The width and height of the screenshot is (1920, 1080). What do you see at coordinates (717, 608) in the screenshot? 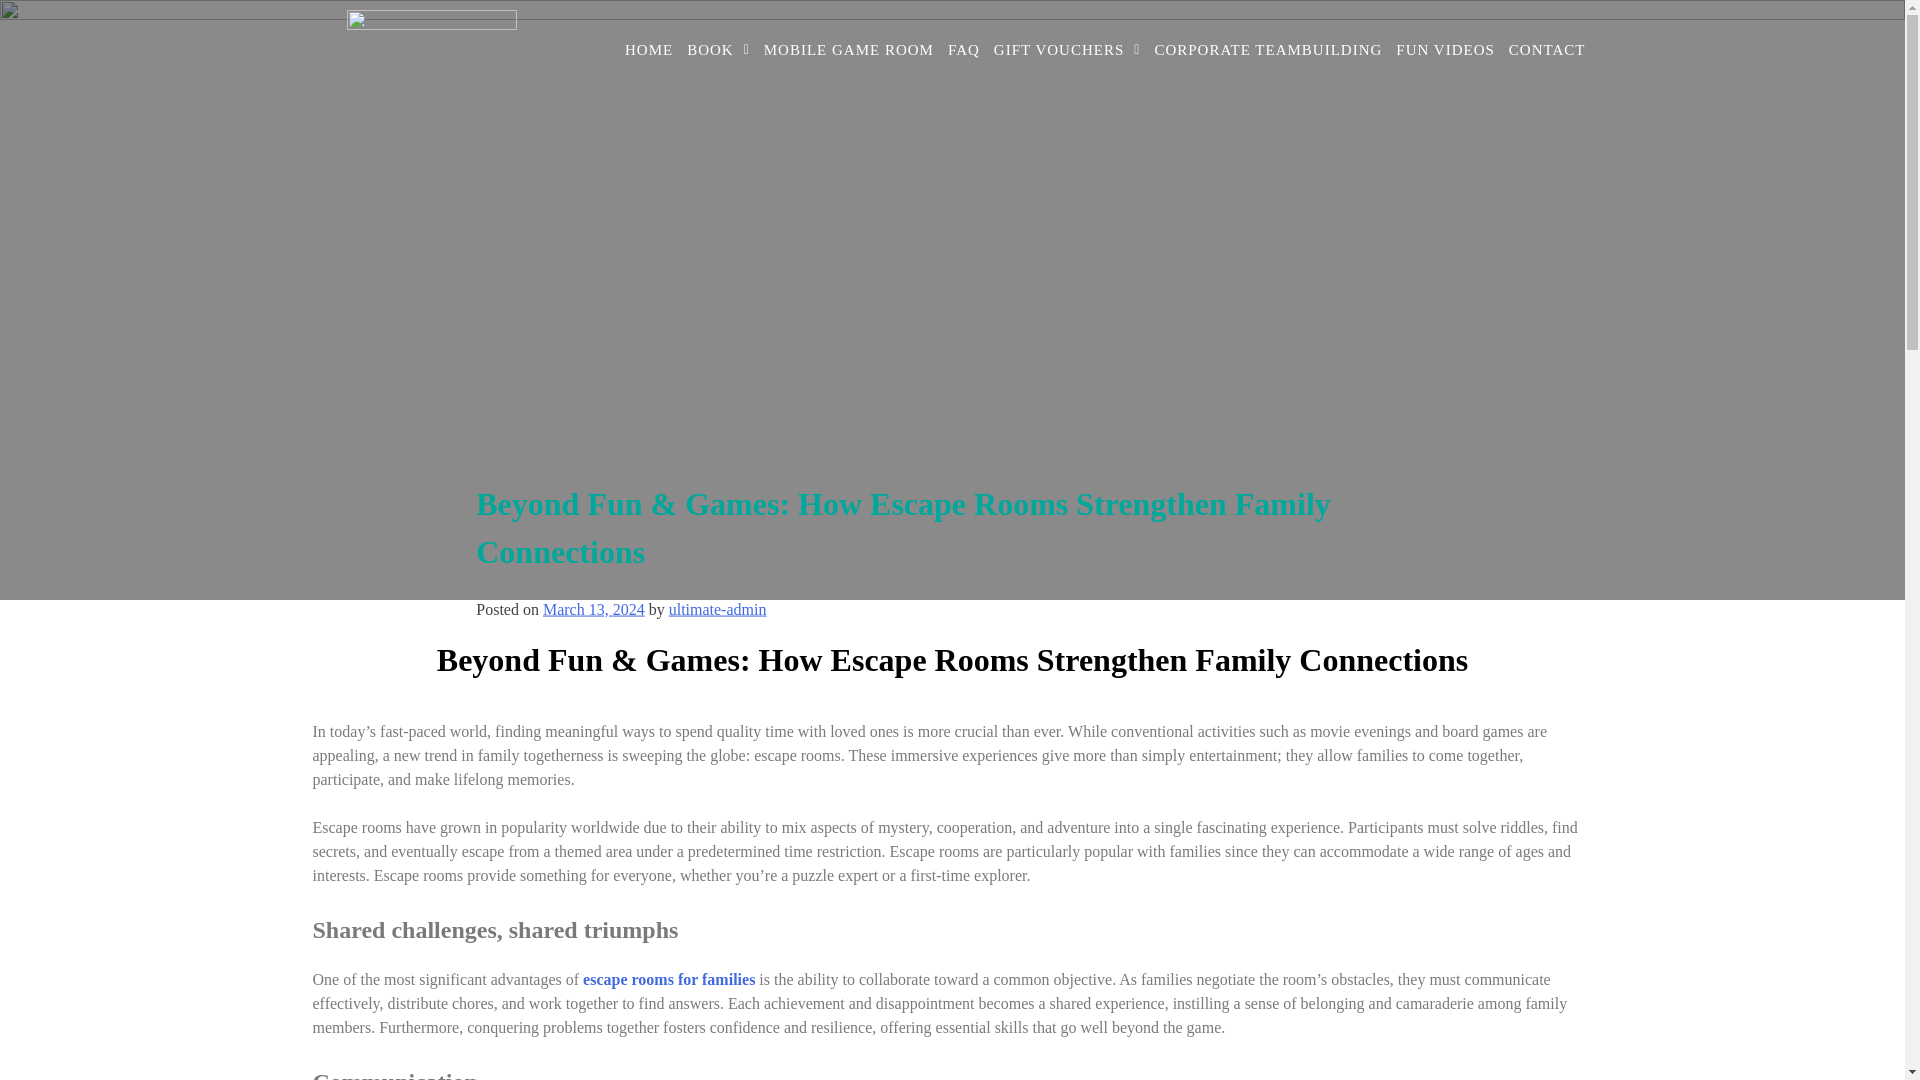
I see `ultimate-admin` at bounding box center [717, 608].